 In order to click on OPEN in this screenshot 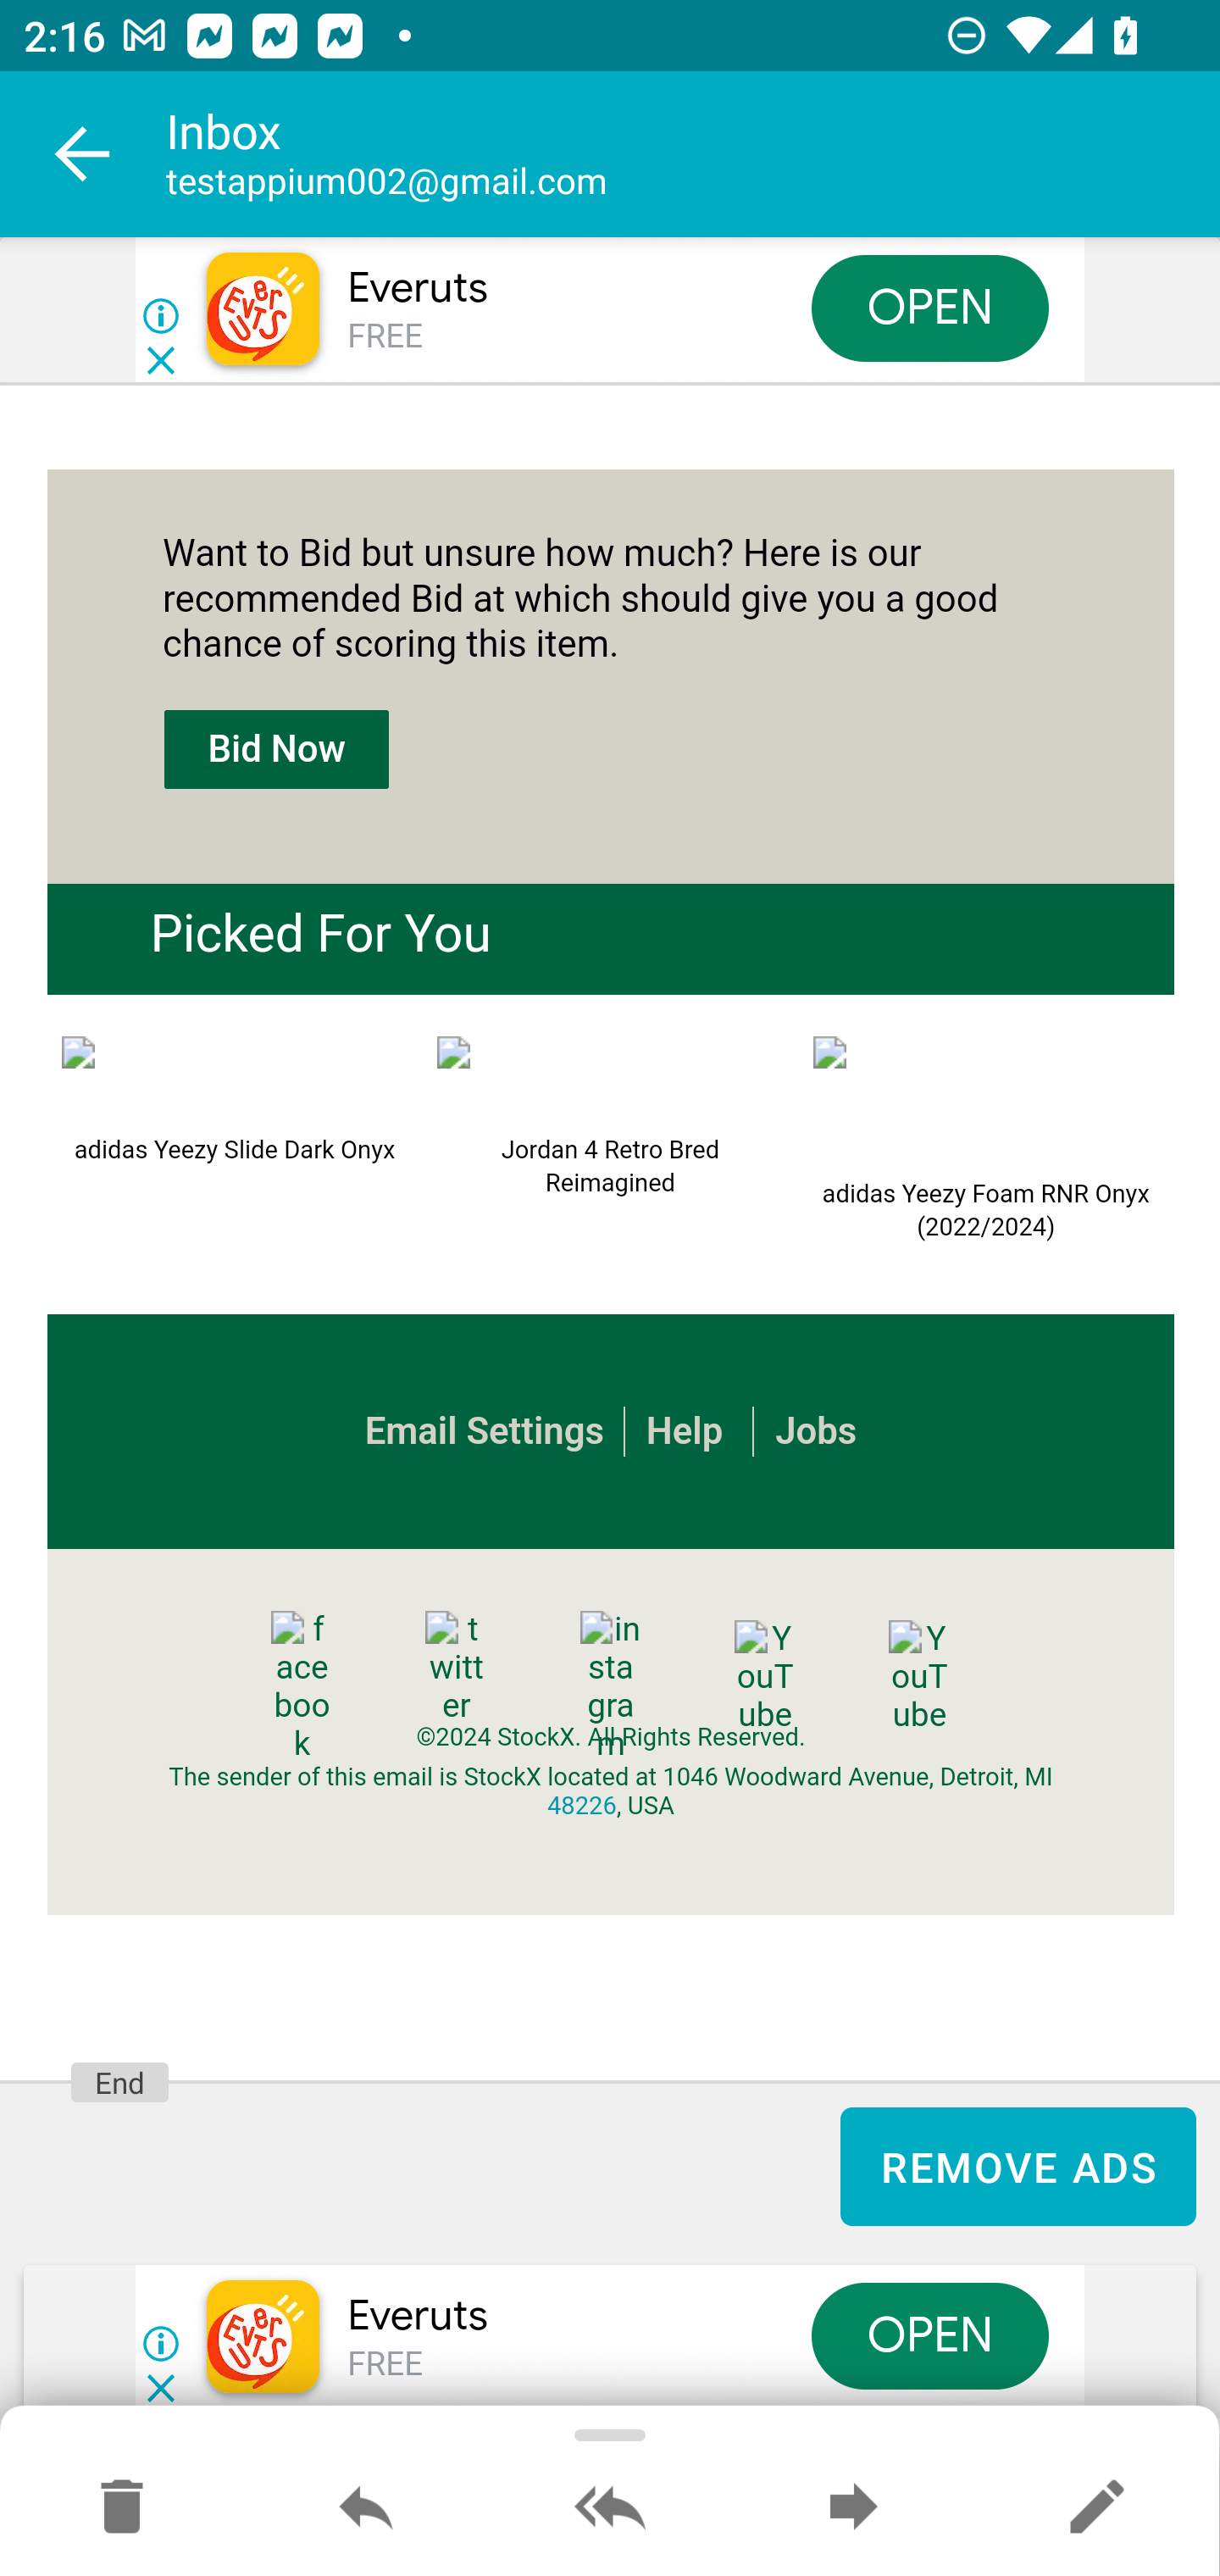, I will do `click(930, 2336)`.